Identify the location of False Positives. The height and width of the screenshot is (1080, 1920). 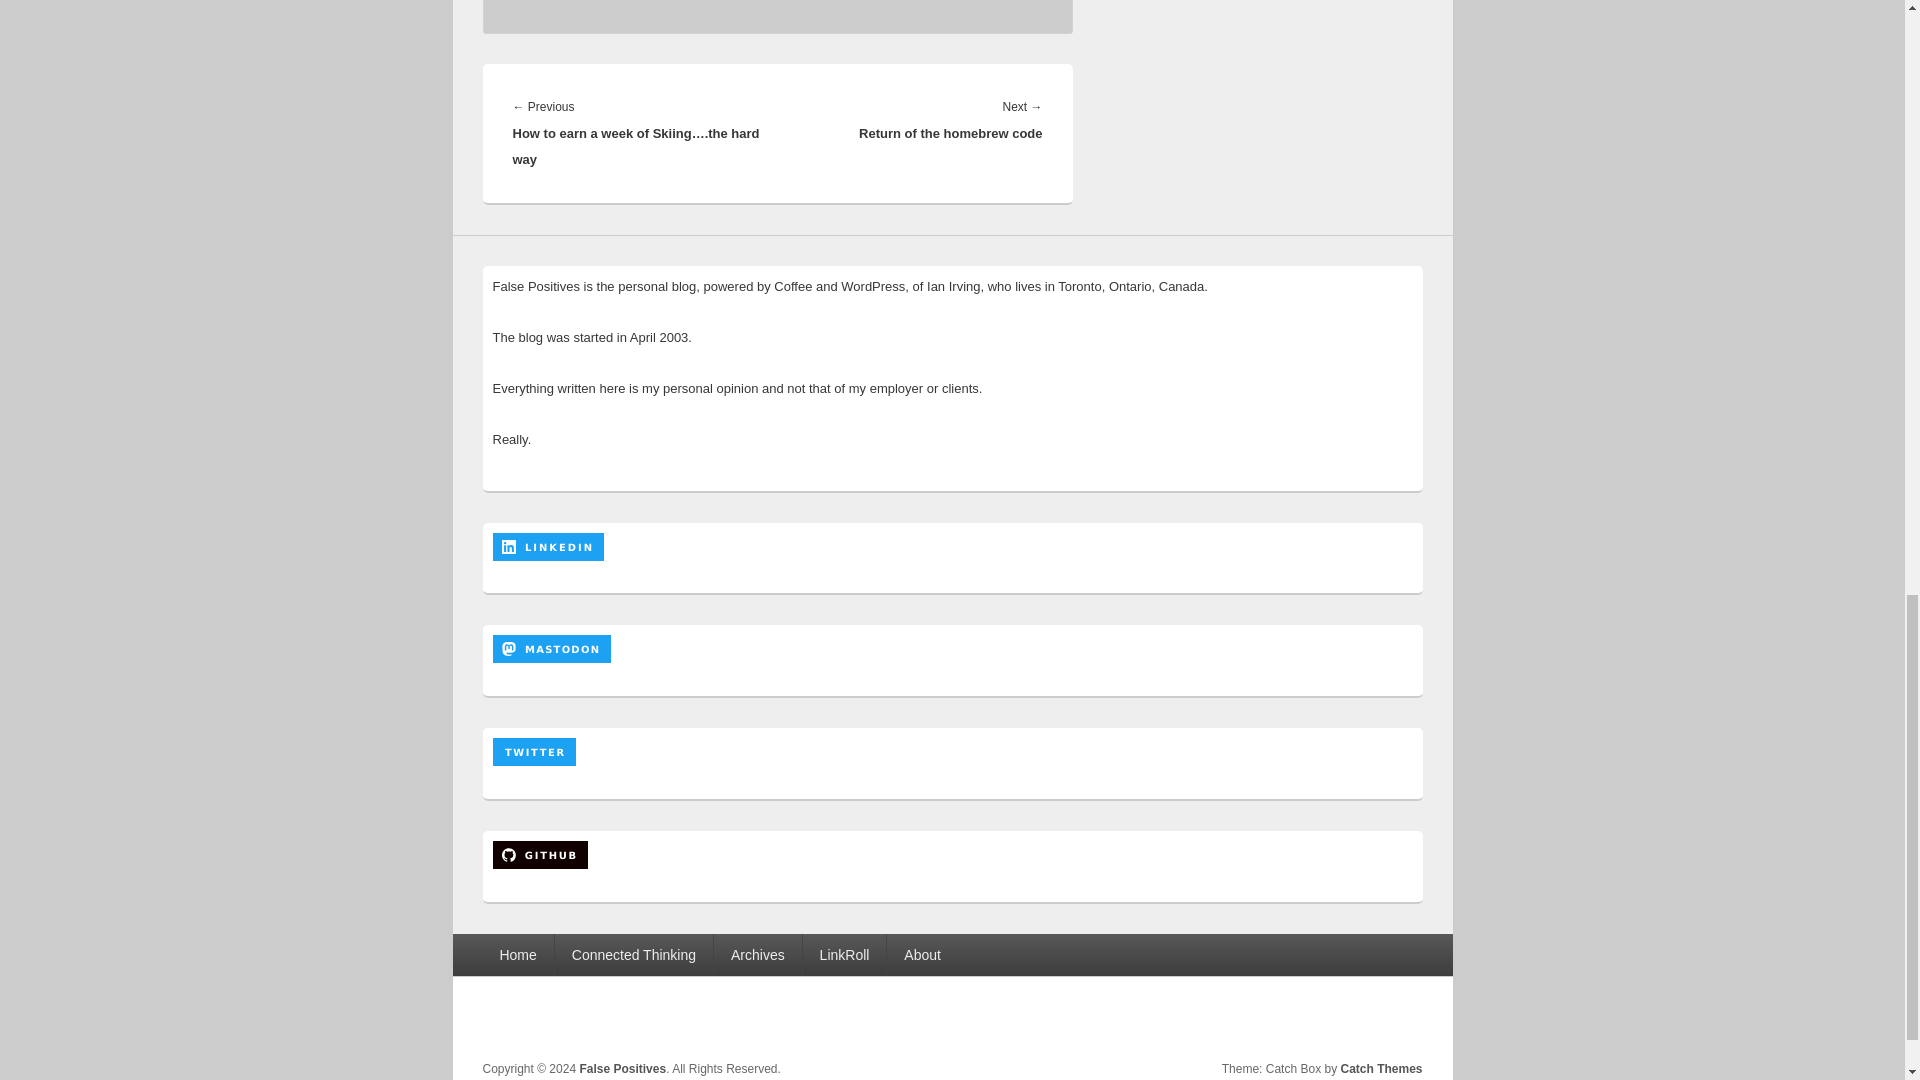
(622, 1068).